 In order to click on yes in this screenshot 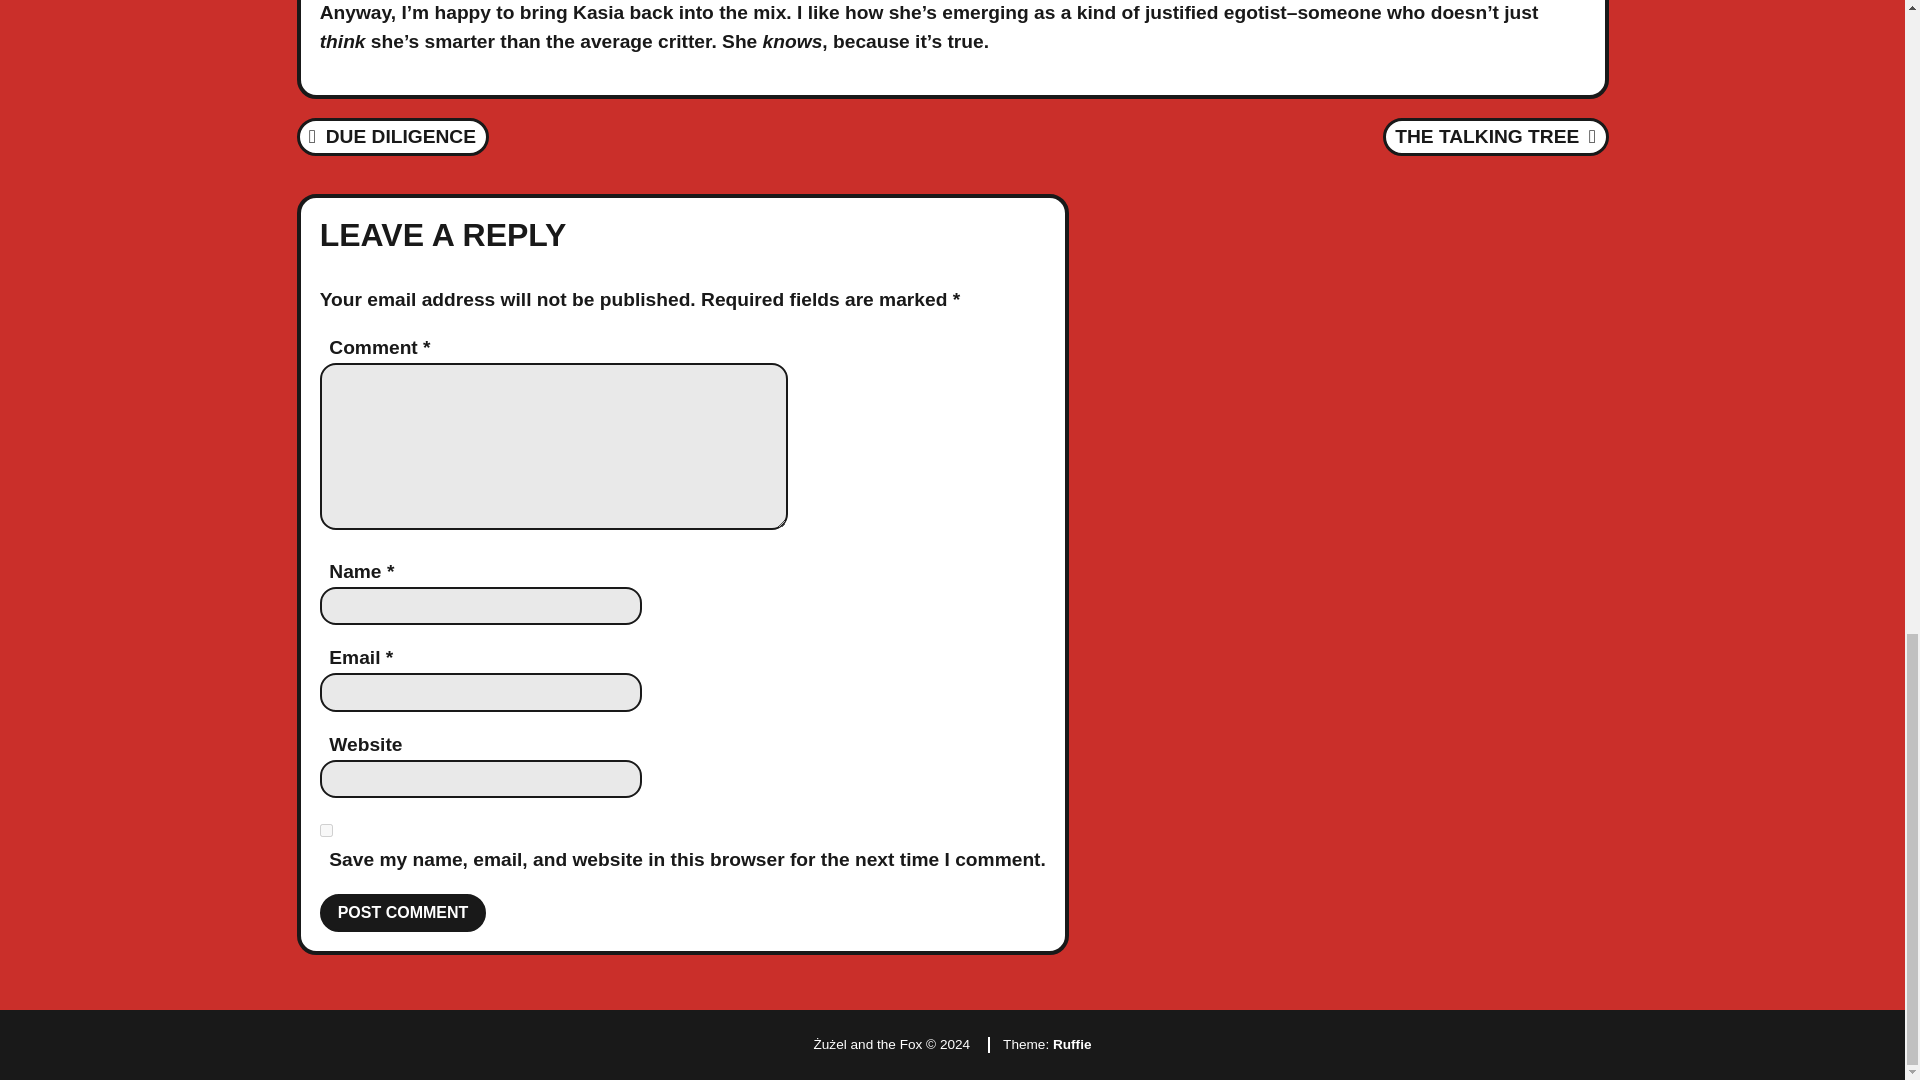, I will do `click(404, 913)`.